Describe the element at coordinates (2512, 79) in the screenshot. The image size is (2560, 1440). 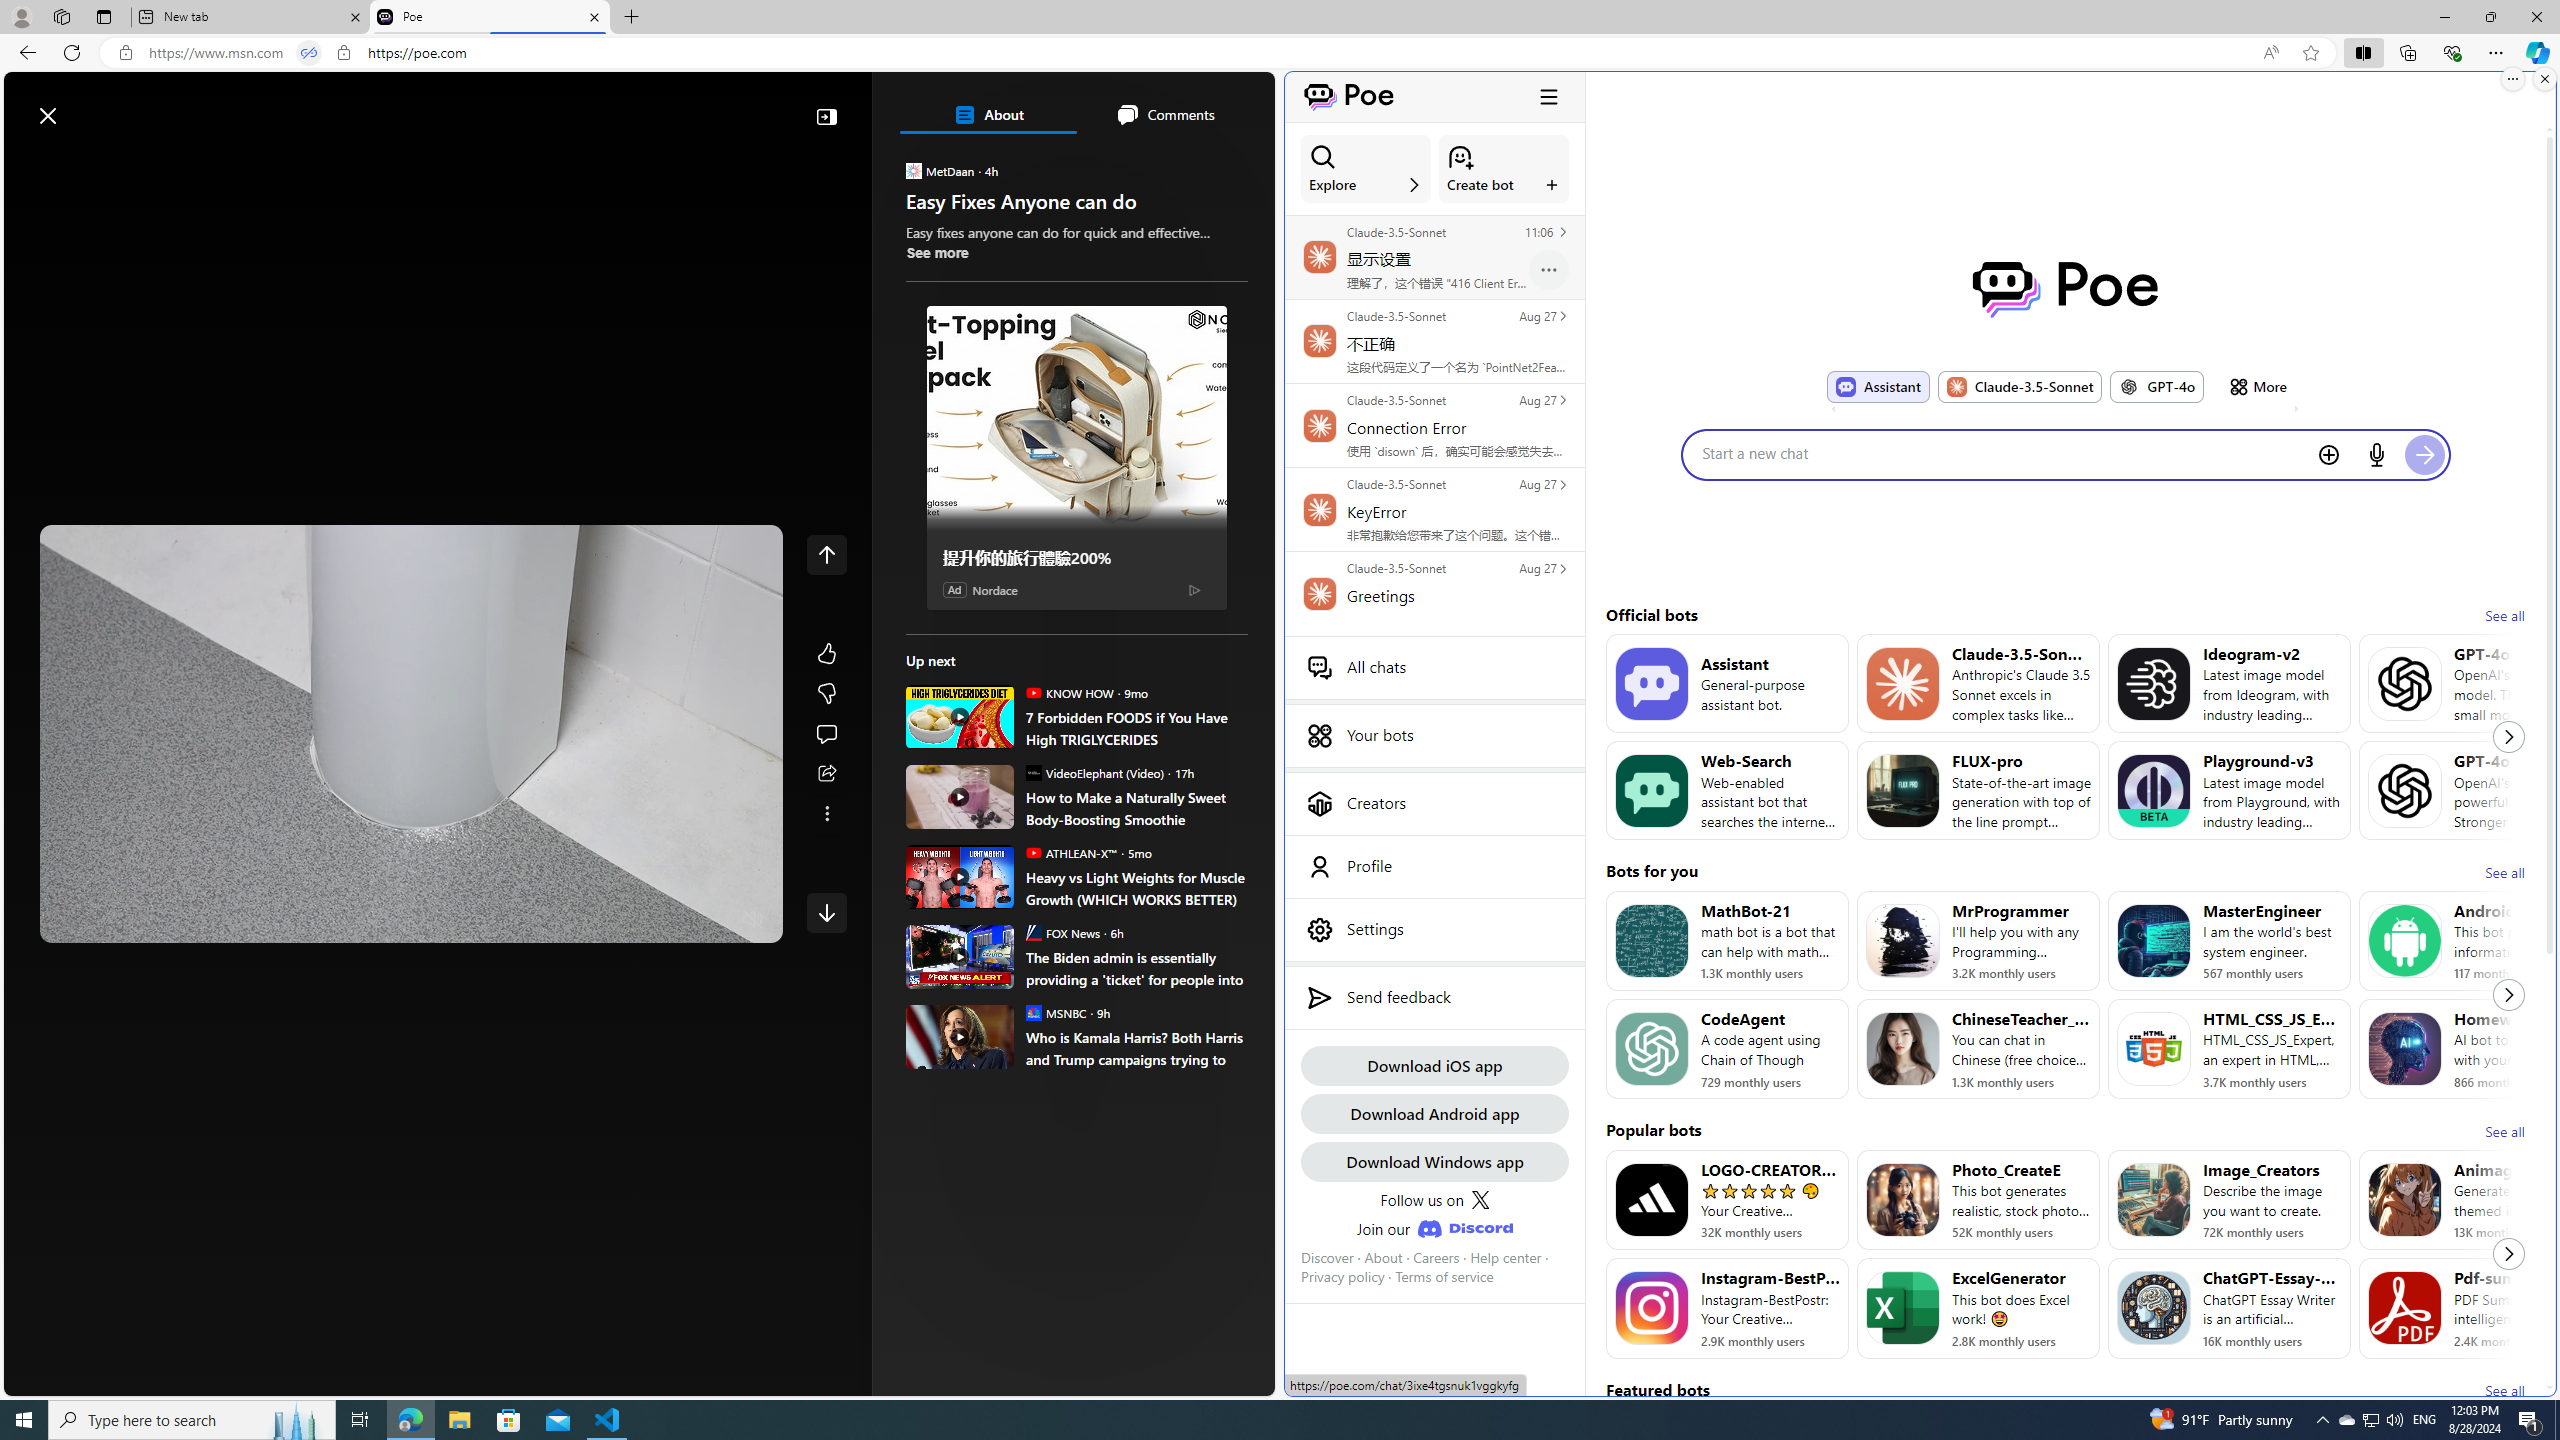
I see `More options.` at that location.